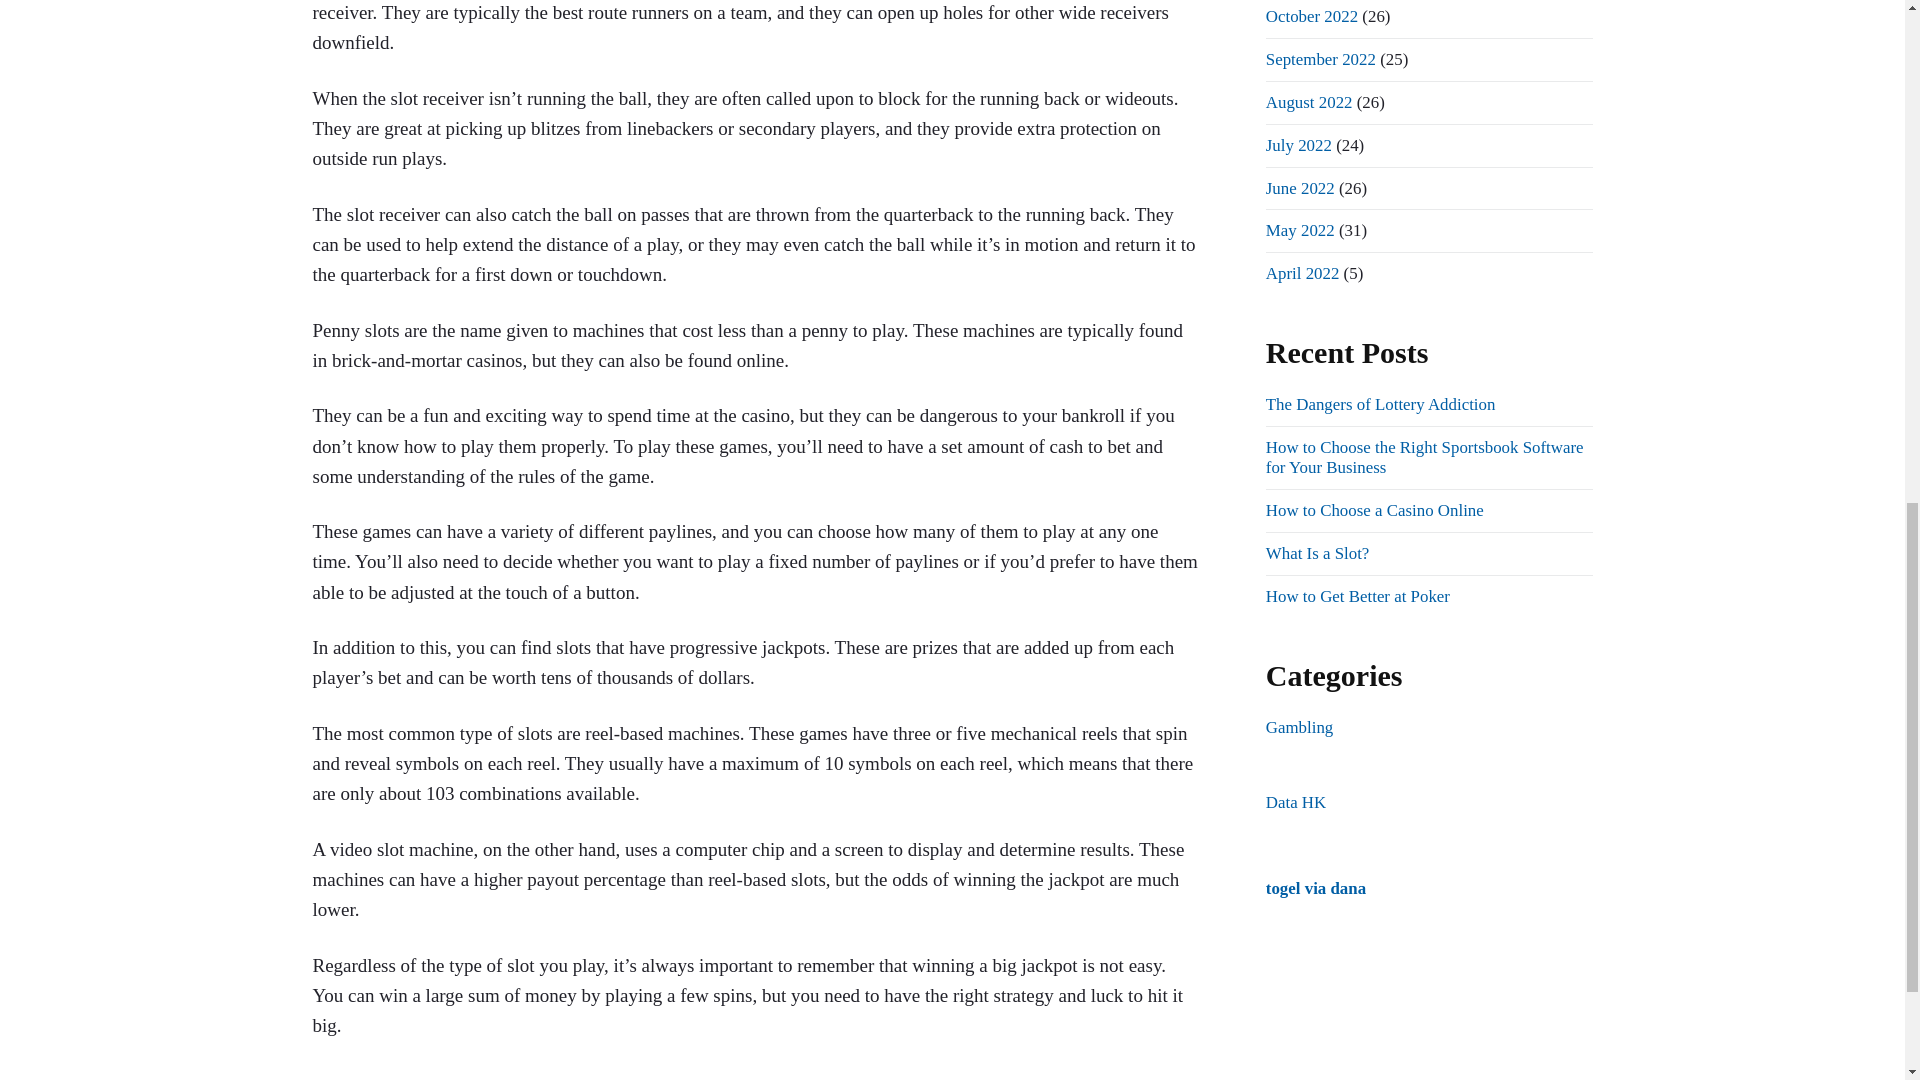 This screenshot has height=1080, width=1920. I want to click on August 2022, so click(1309, 102).